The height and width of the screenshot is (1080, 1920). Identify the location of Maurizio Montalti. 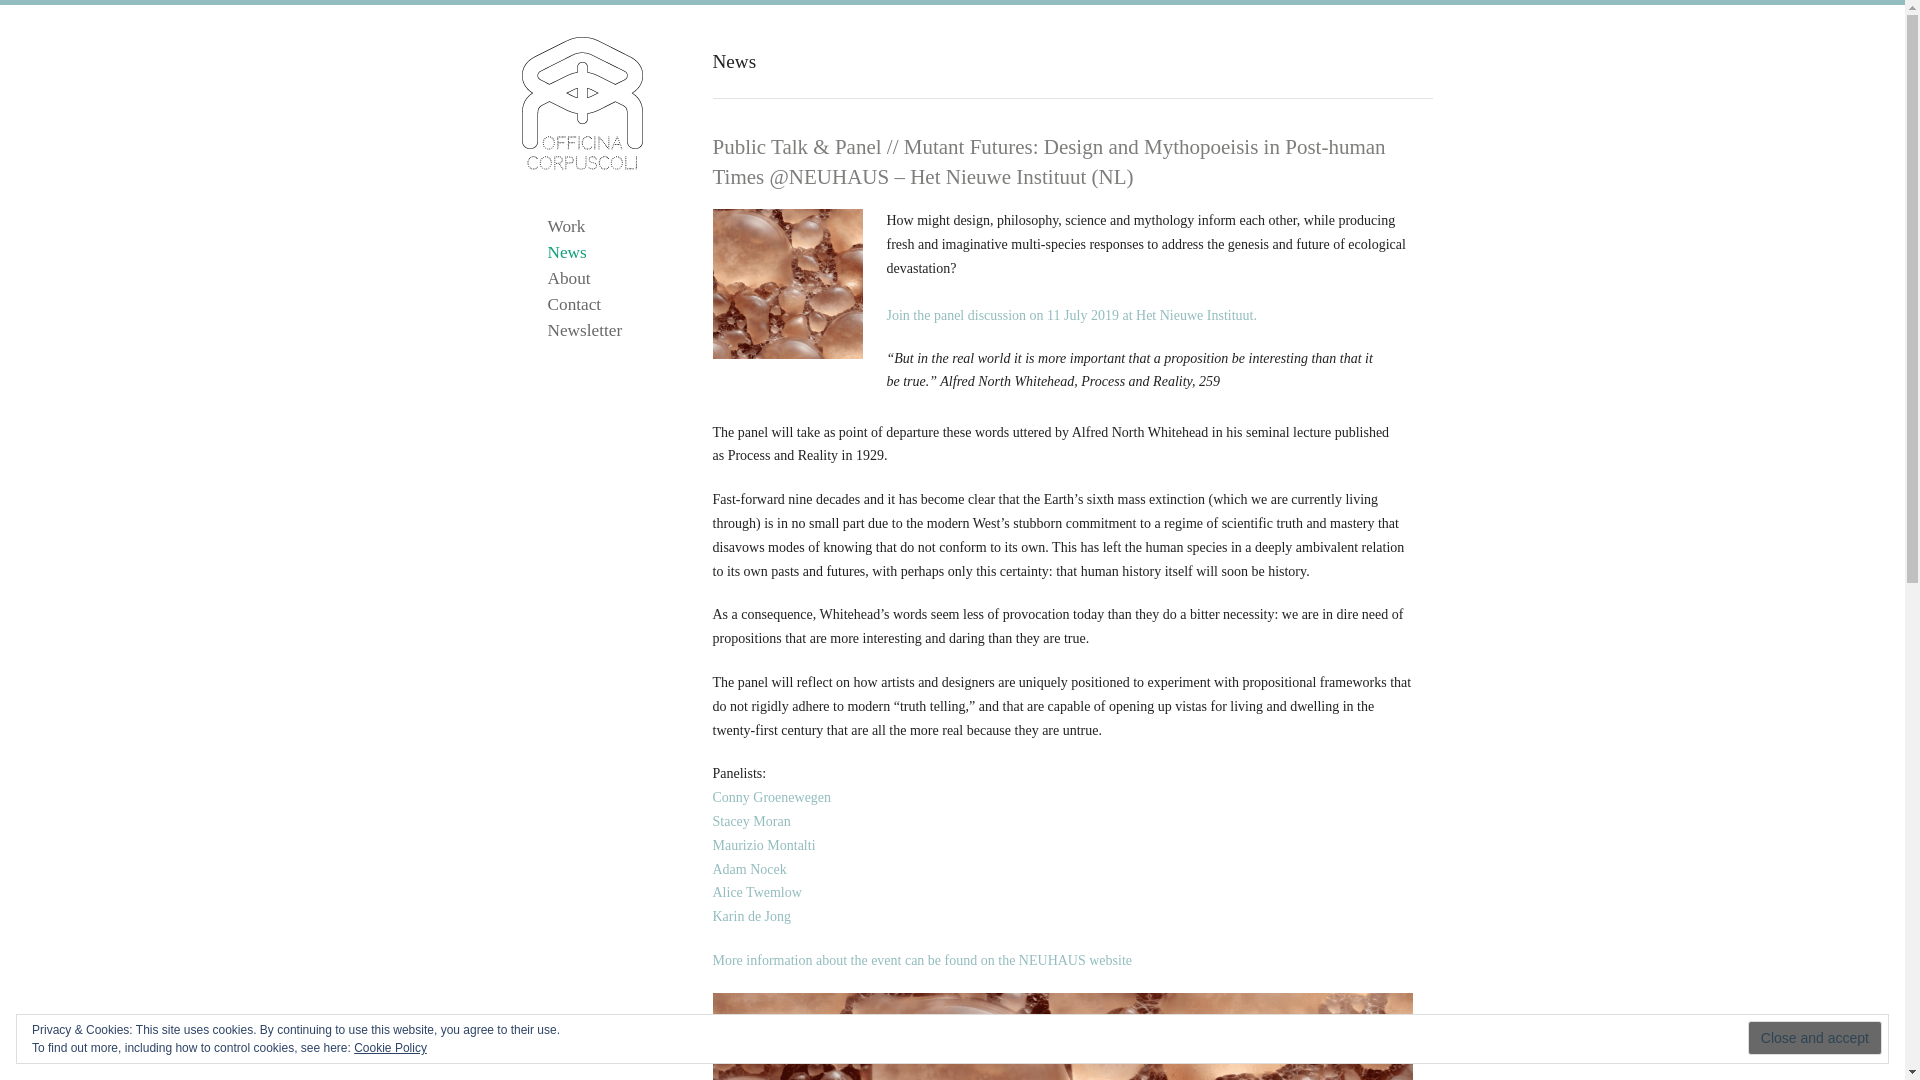
(763, 846).